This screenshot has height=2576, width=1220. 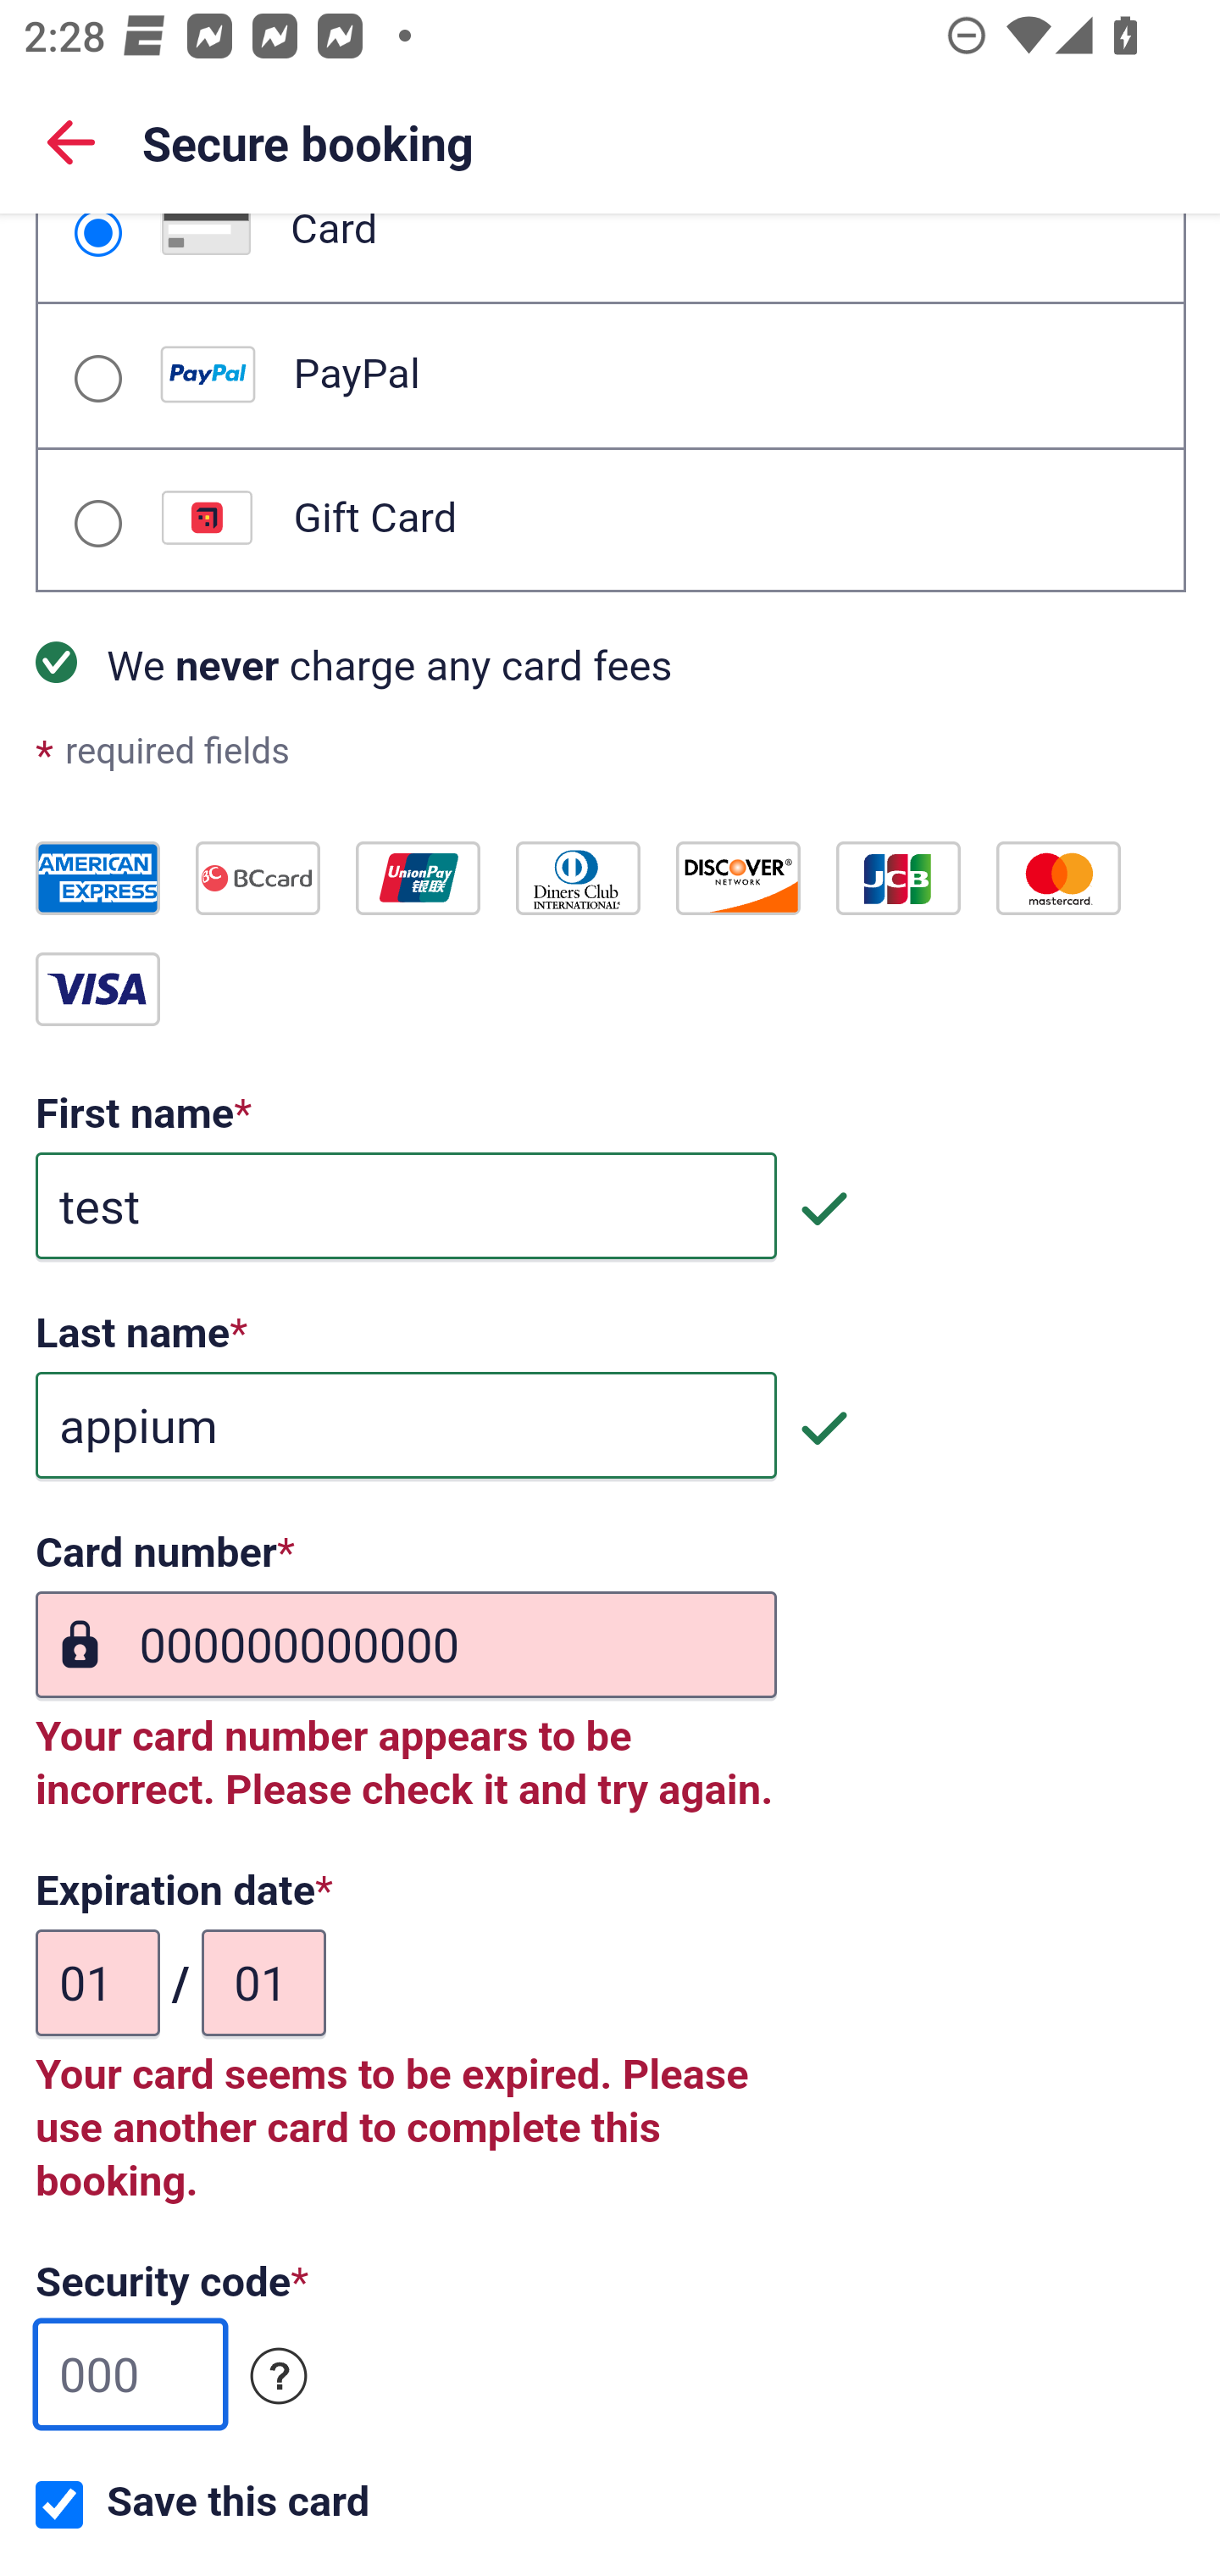 What do you see at coordinates (97, 236) in the screenshot?
I see `Card` at bounding box center [97, 236].